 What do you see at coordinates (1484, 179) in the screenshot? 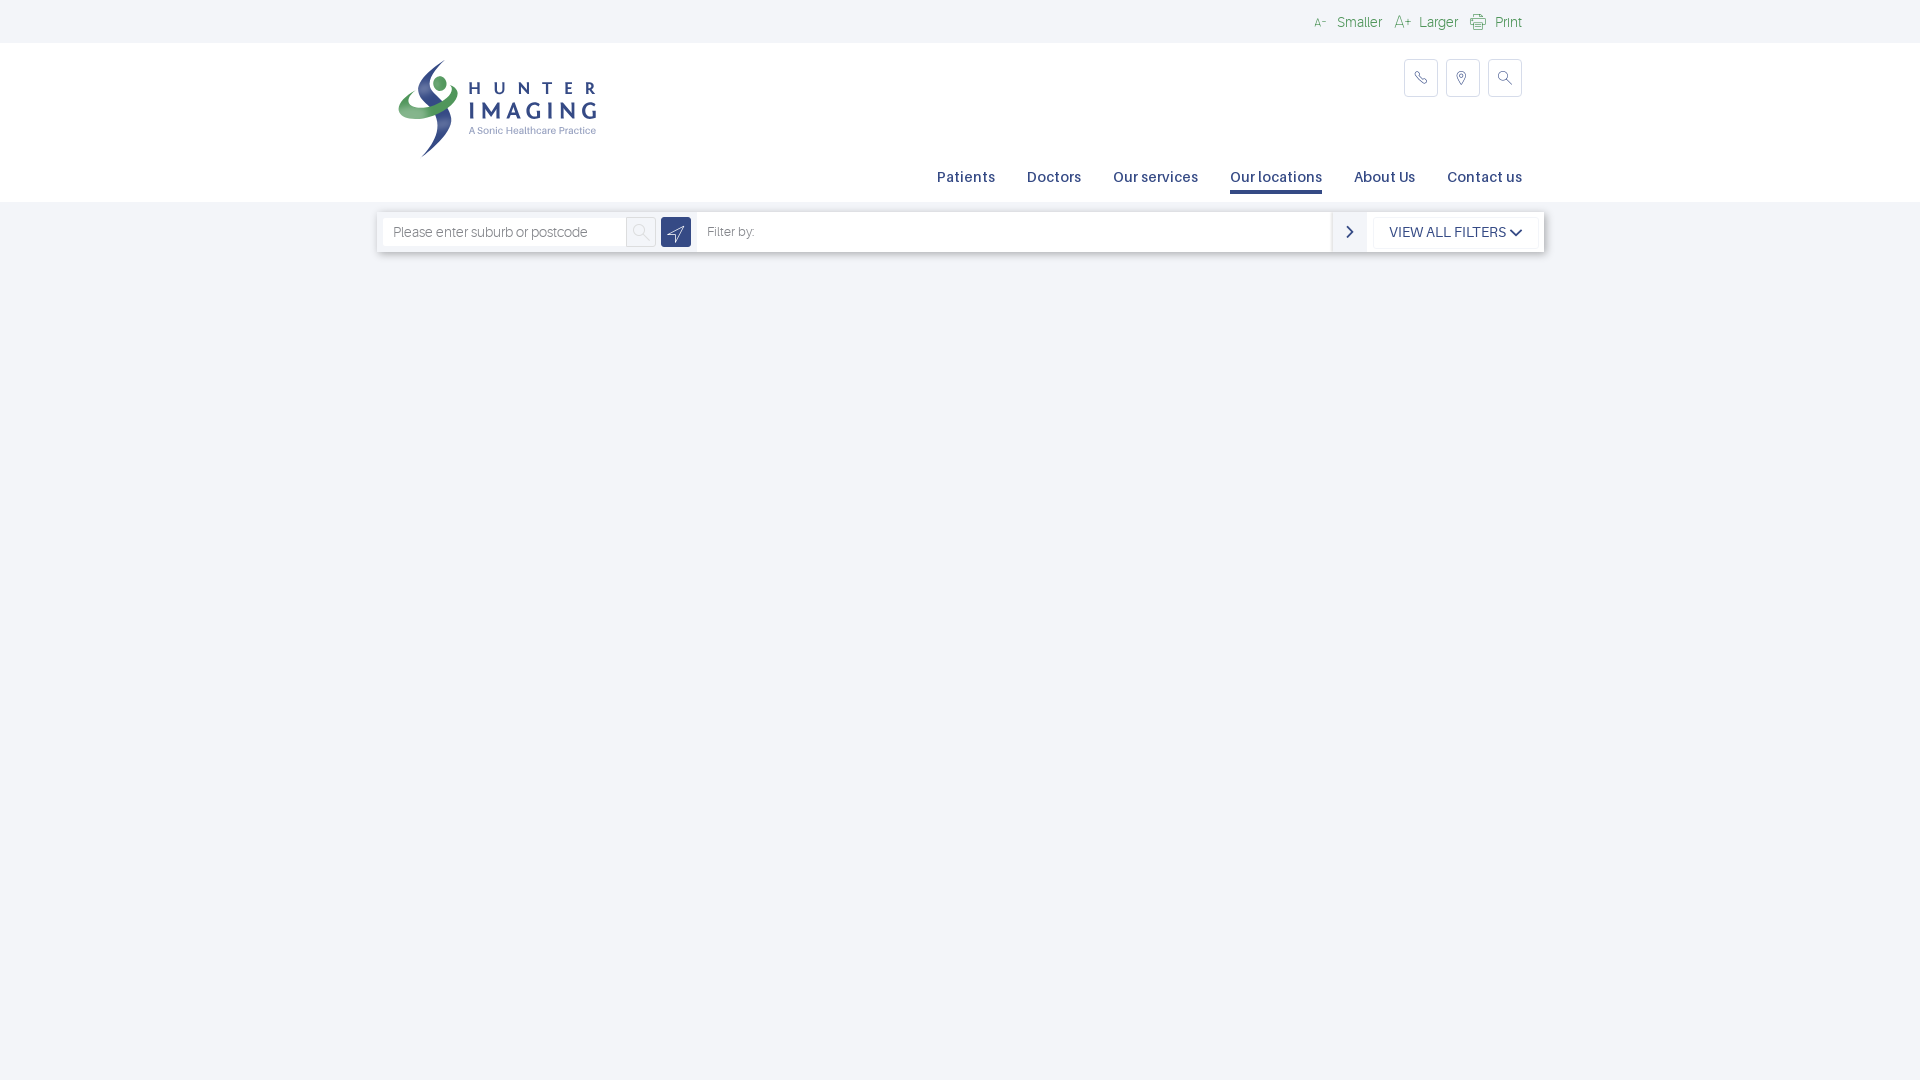
I see `Contact us` at bounding box center [1484, 179].